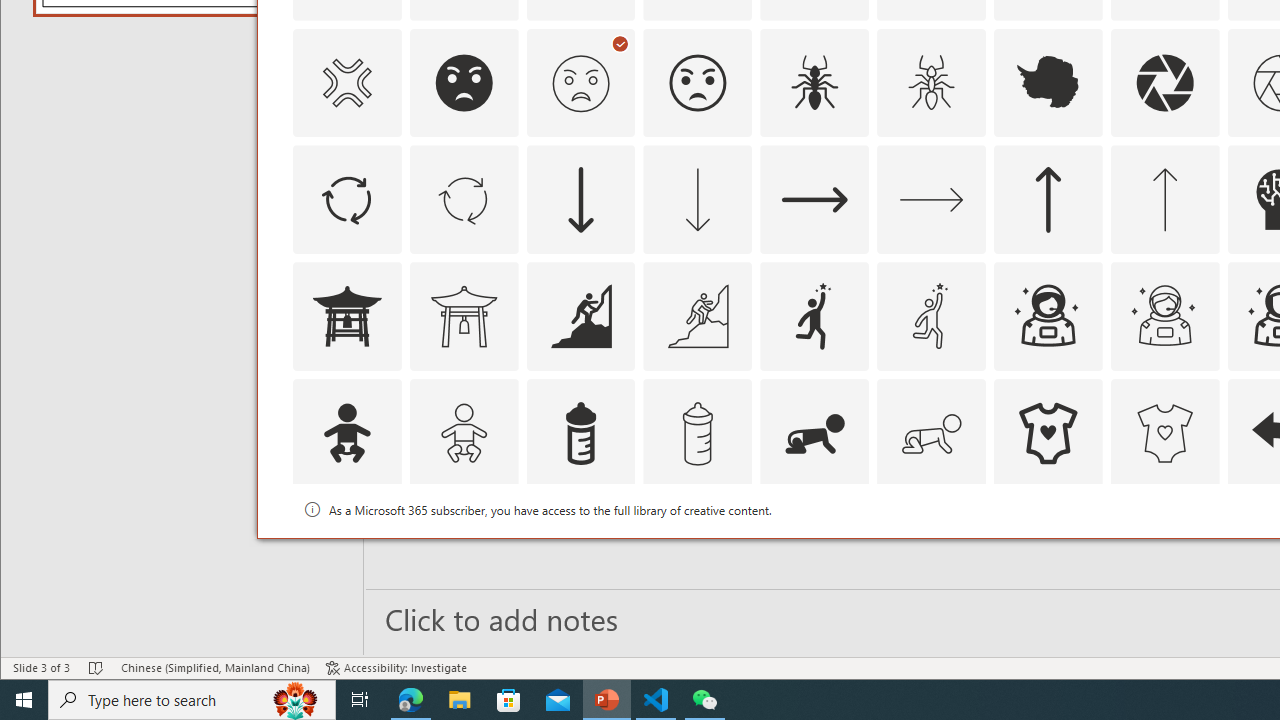 This screenshot has width=1280, height=720. What do you see at coordinates (932, 82) in the screenshot?
I see `AutomationID: Icons_Ant_M` at bounding box center [932, 82].